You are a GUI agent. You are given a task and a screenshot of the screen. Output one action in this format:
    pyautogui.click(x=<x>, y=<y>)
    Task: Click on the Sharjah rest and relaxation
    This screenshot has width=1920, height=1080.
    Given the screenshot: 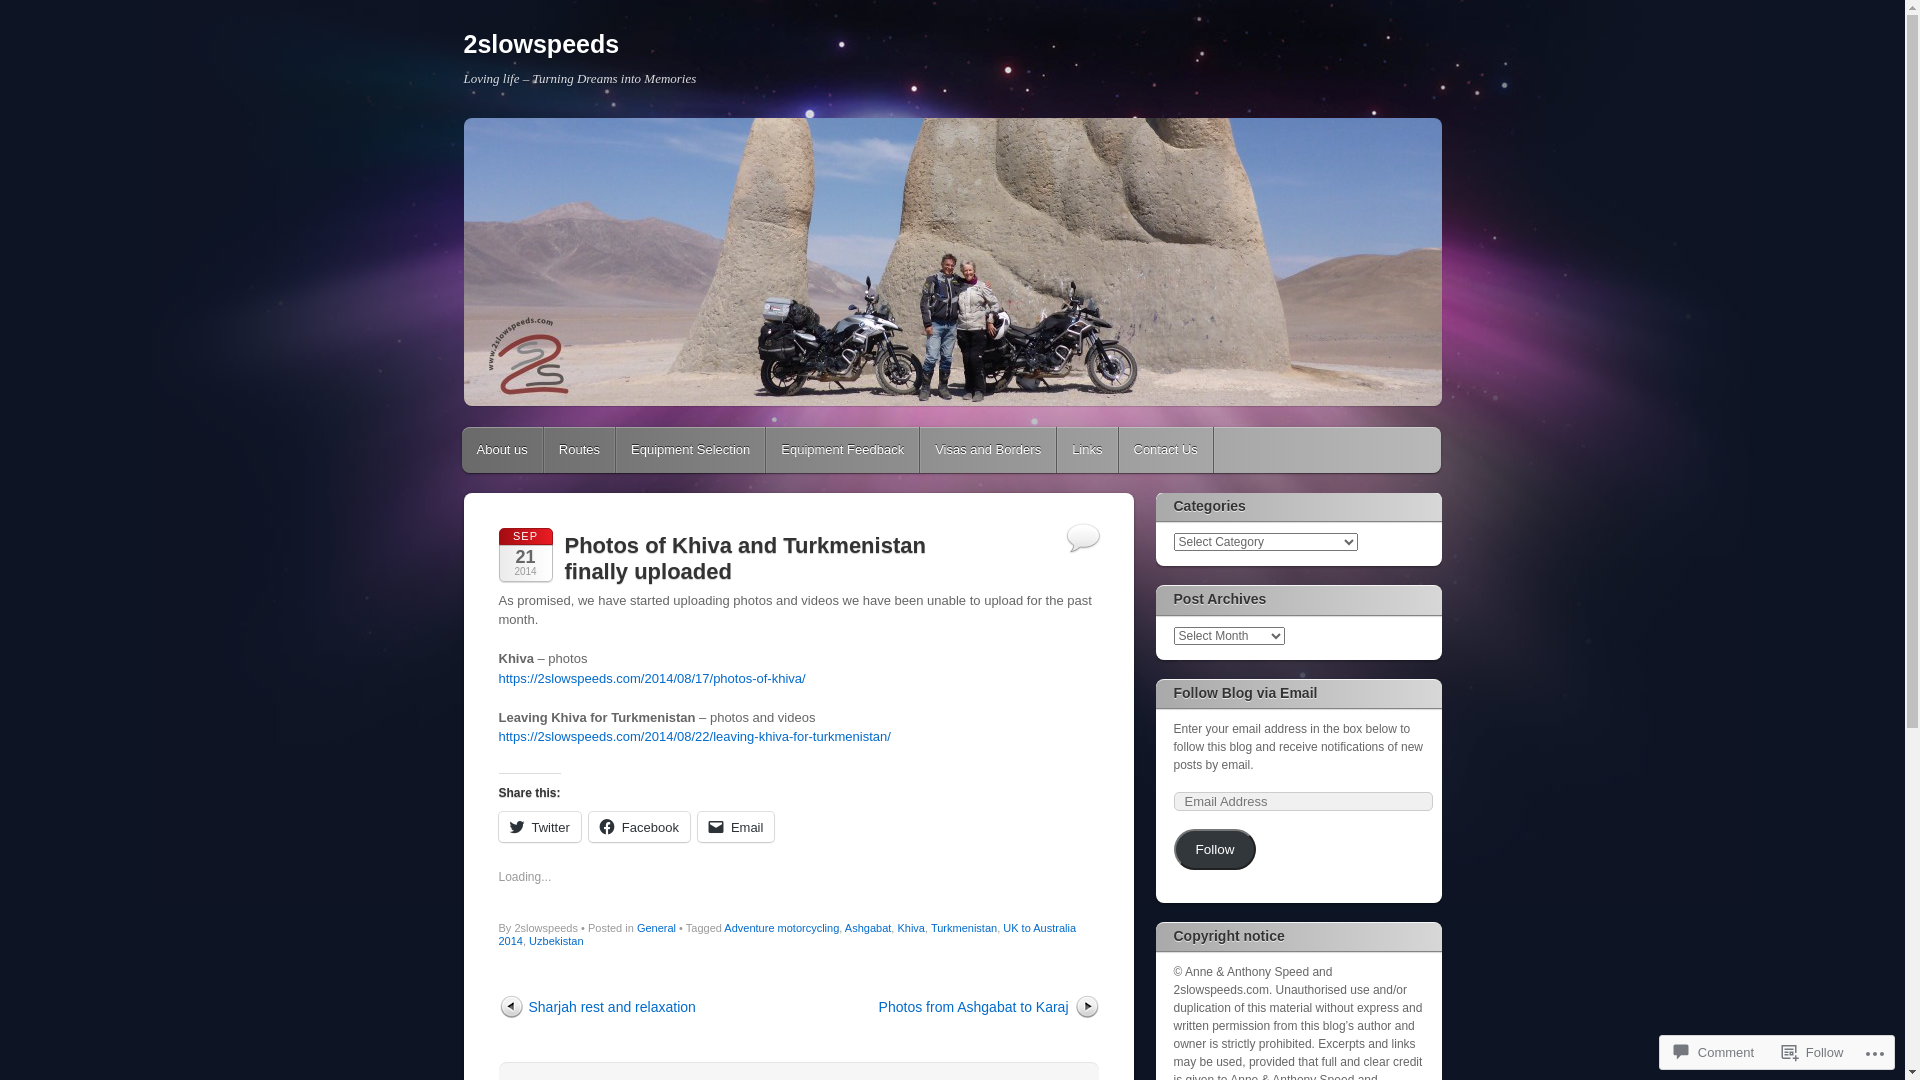 What is the action you would take?
    pyautogui.click(x=596, y=1008)
    